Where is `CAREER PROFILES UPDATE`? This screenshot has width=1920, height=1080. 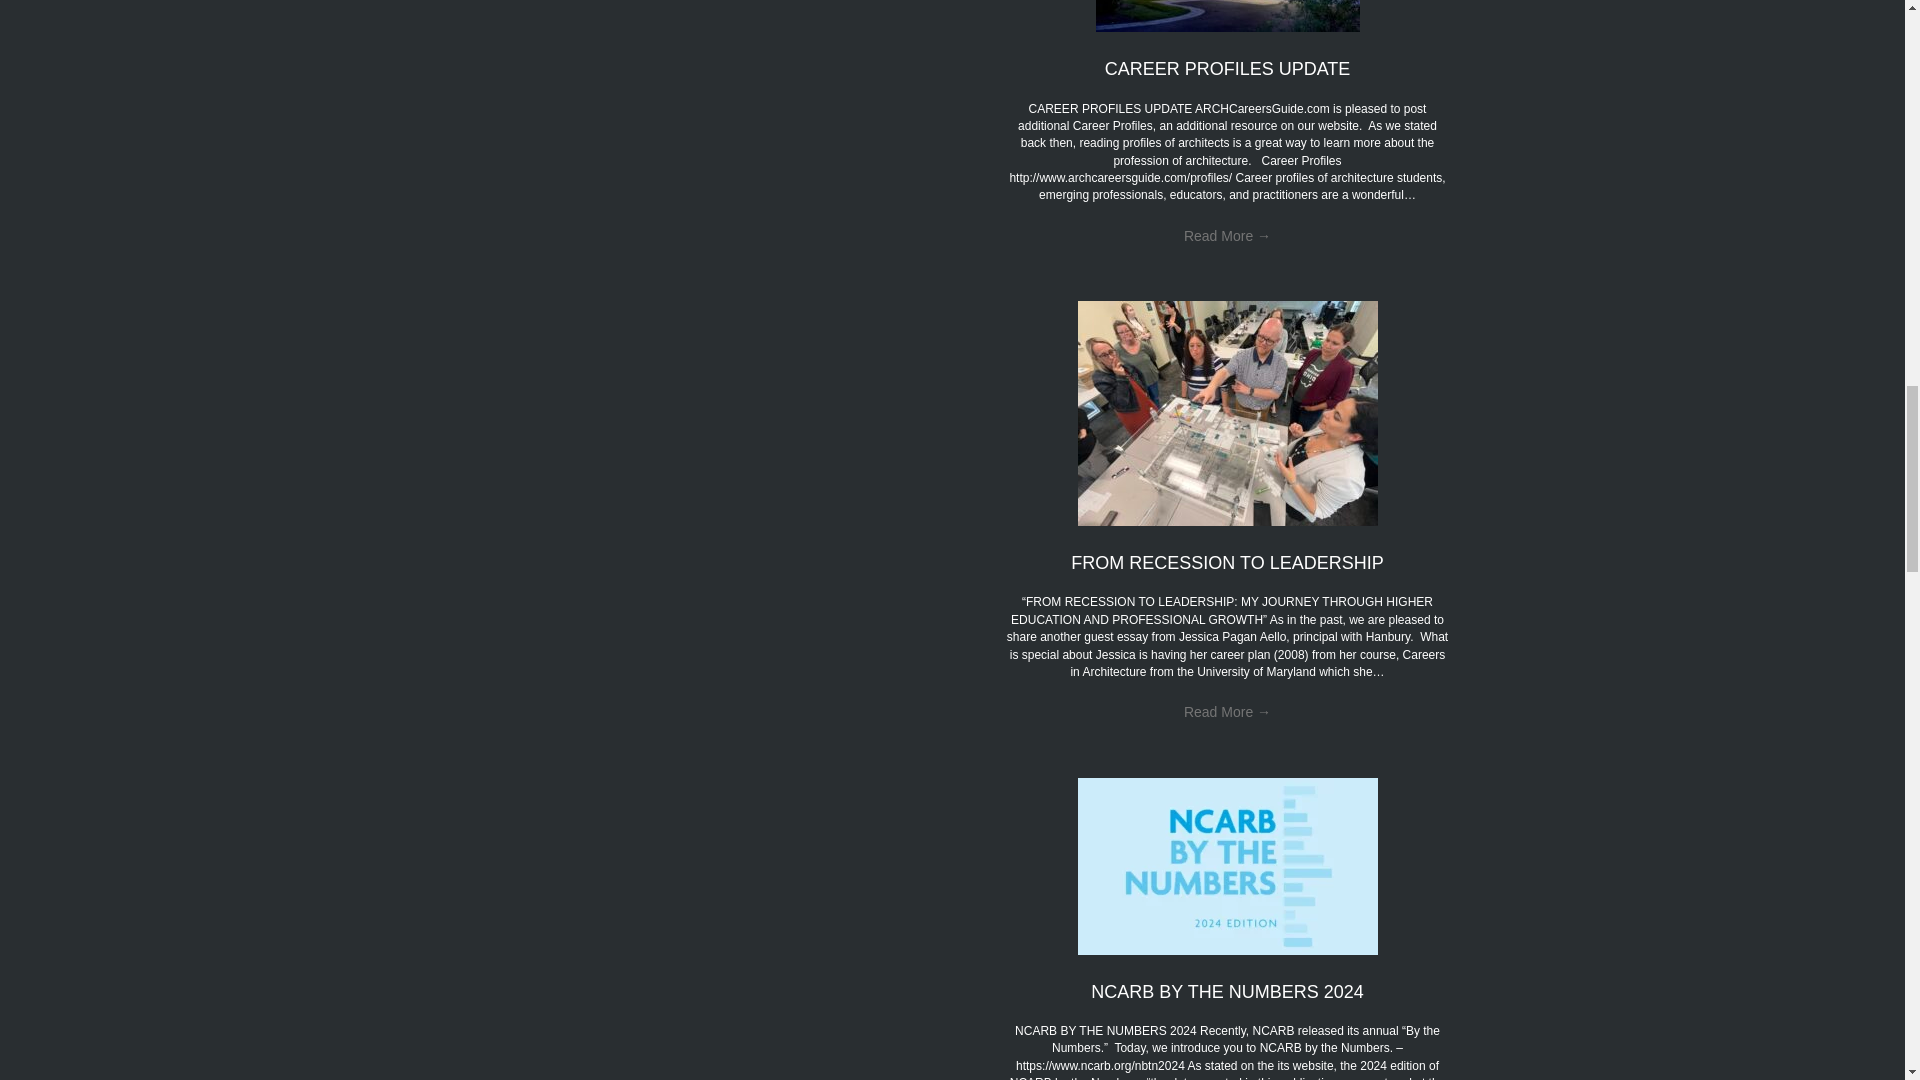 CAREER PROFILES UPDATE is located at coordinates (1228, 68).